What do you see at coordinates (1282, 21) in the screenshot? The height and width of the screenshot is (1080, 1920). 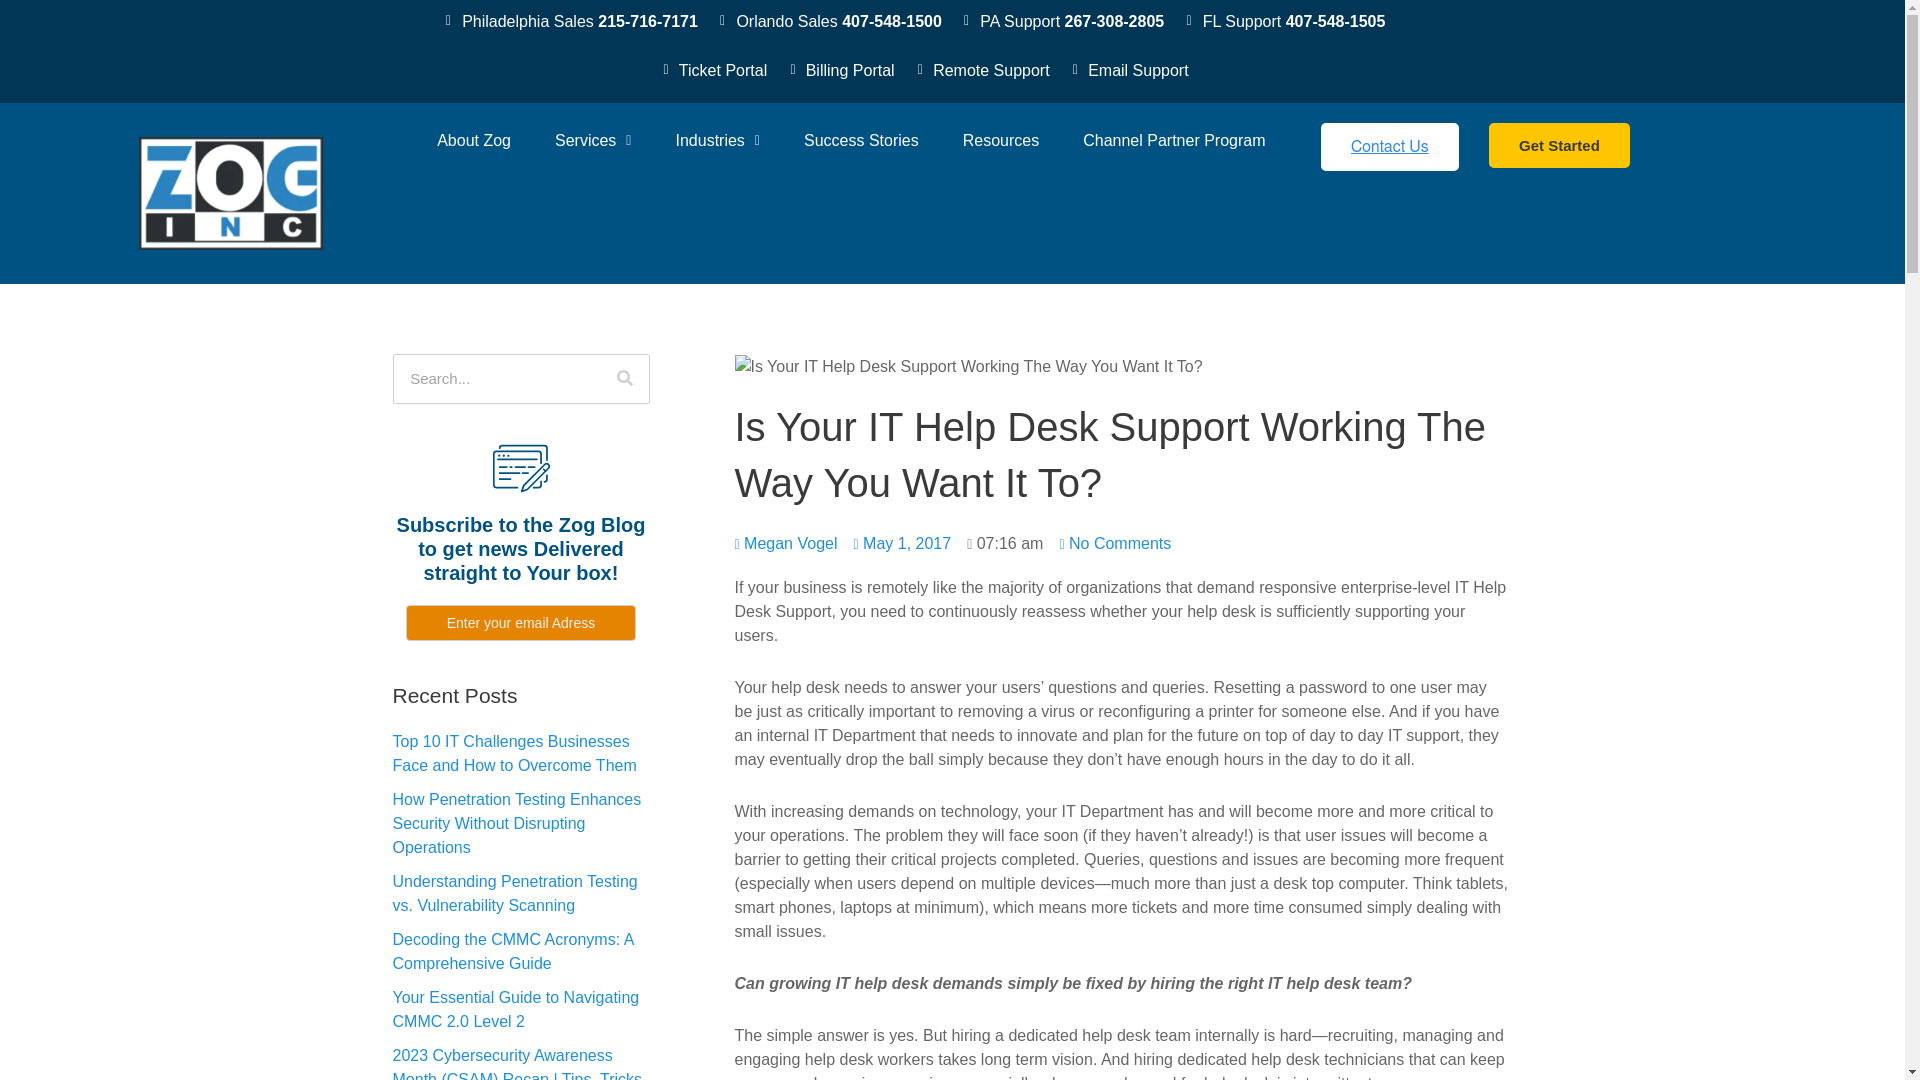 I see `FL Support 407-548-1505` at bounding box center [1282, 21].